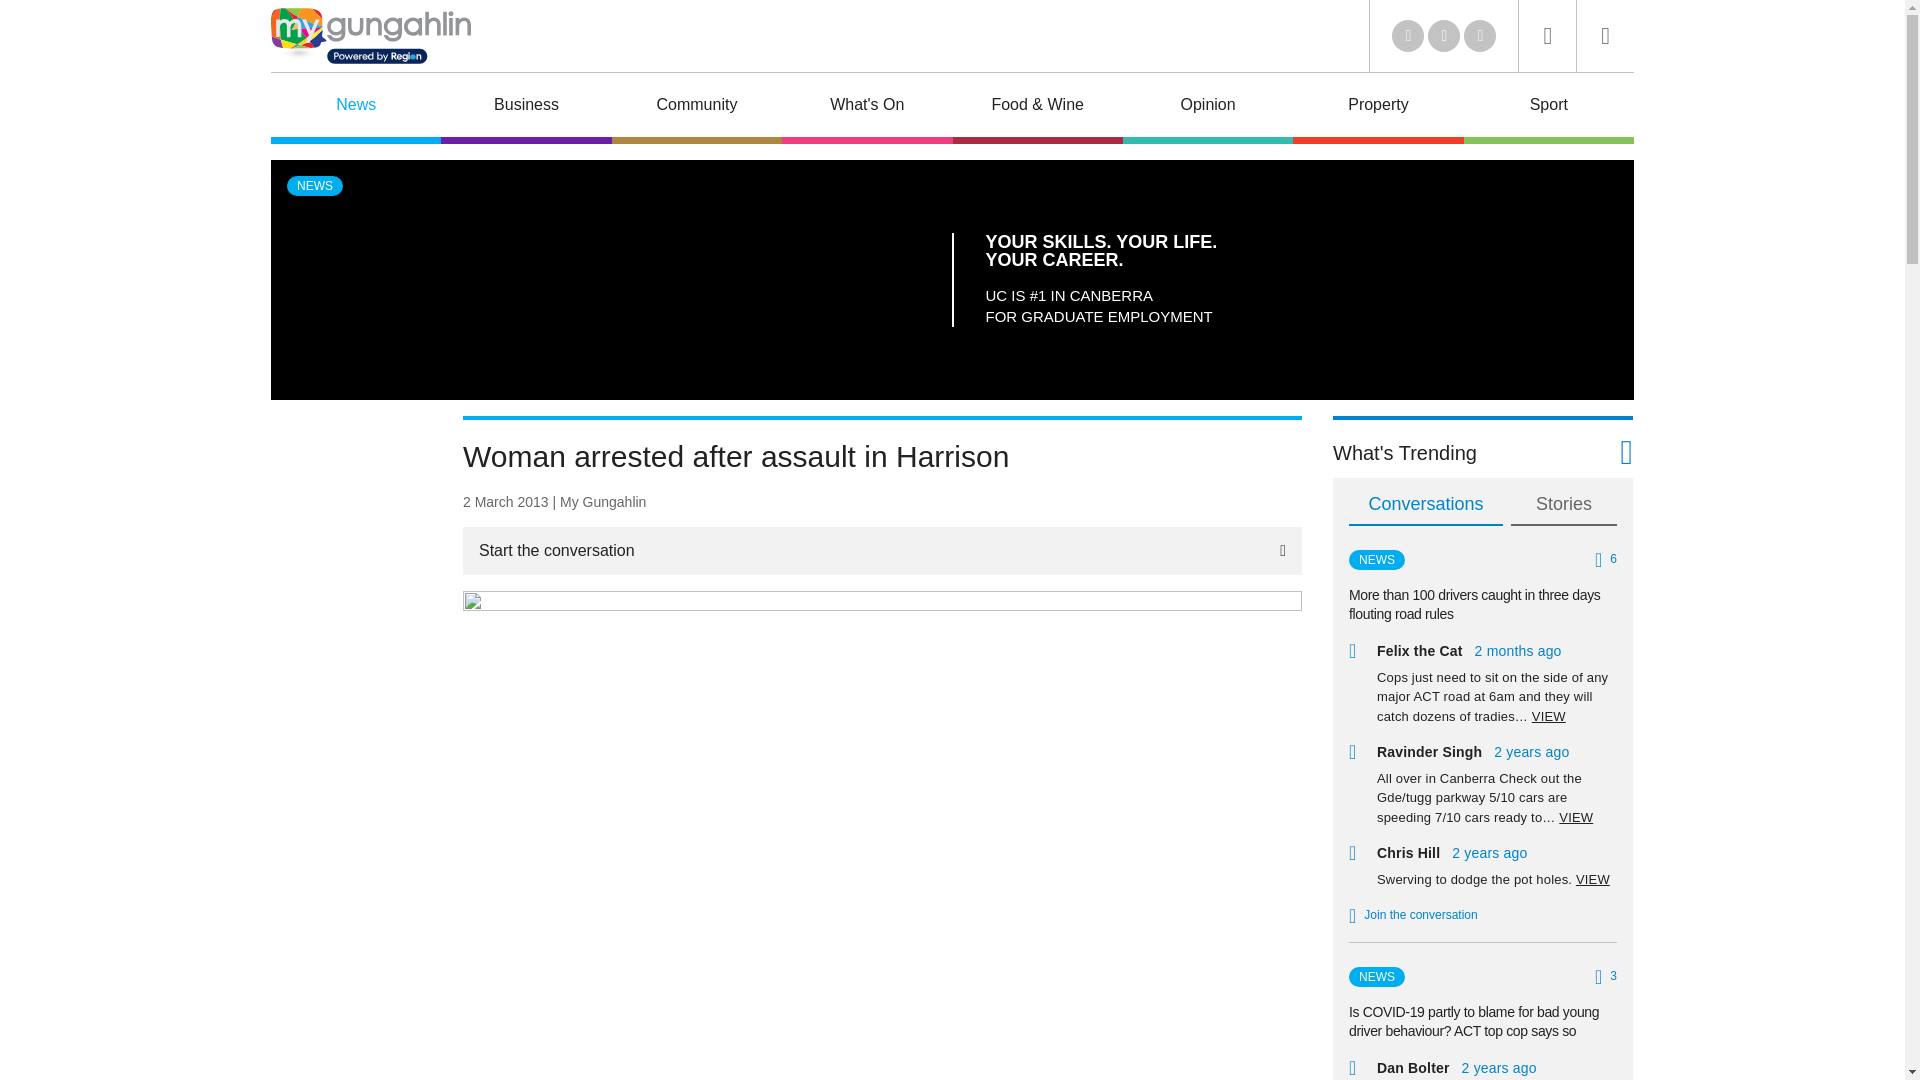  Describe the element at coordinates (526, 108) in the screenshot. I see `Business` at that location.